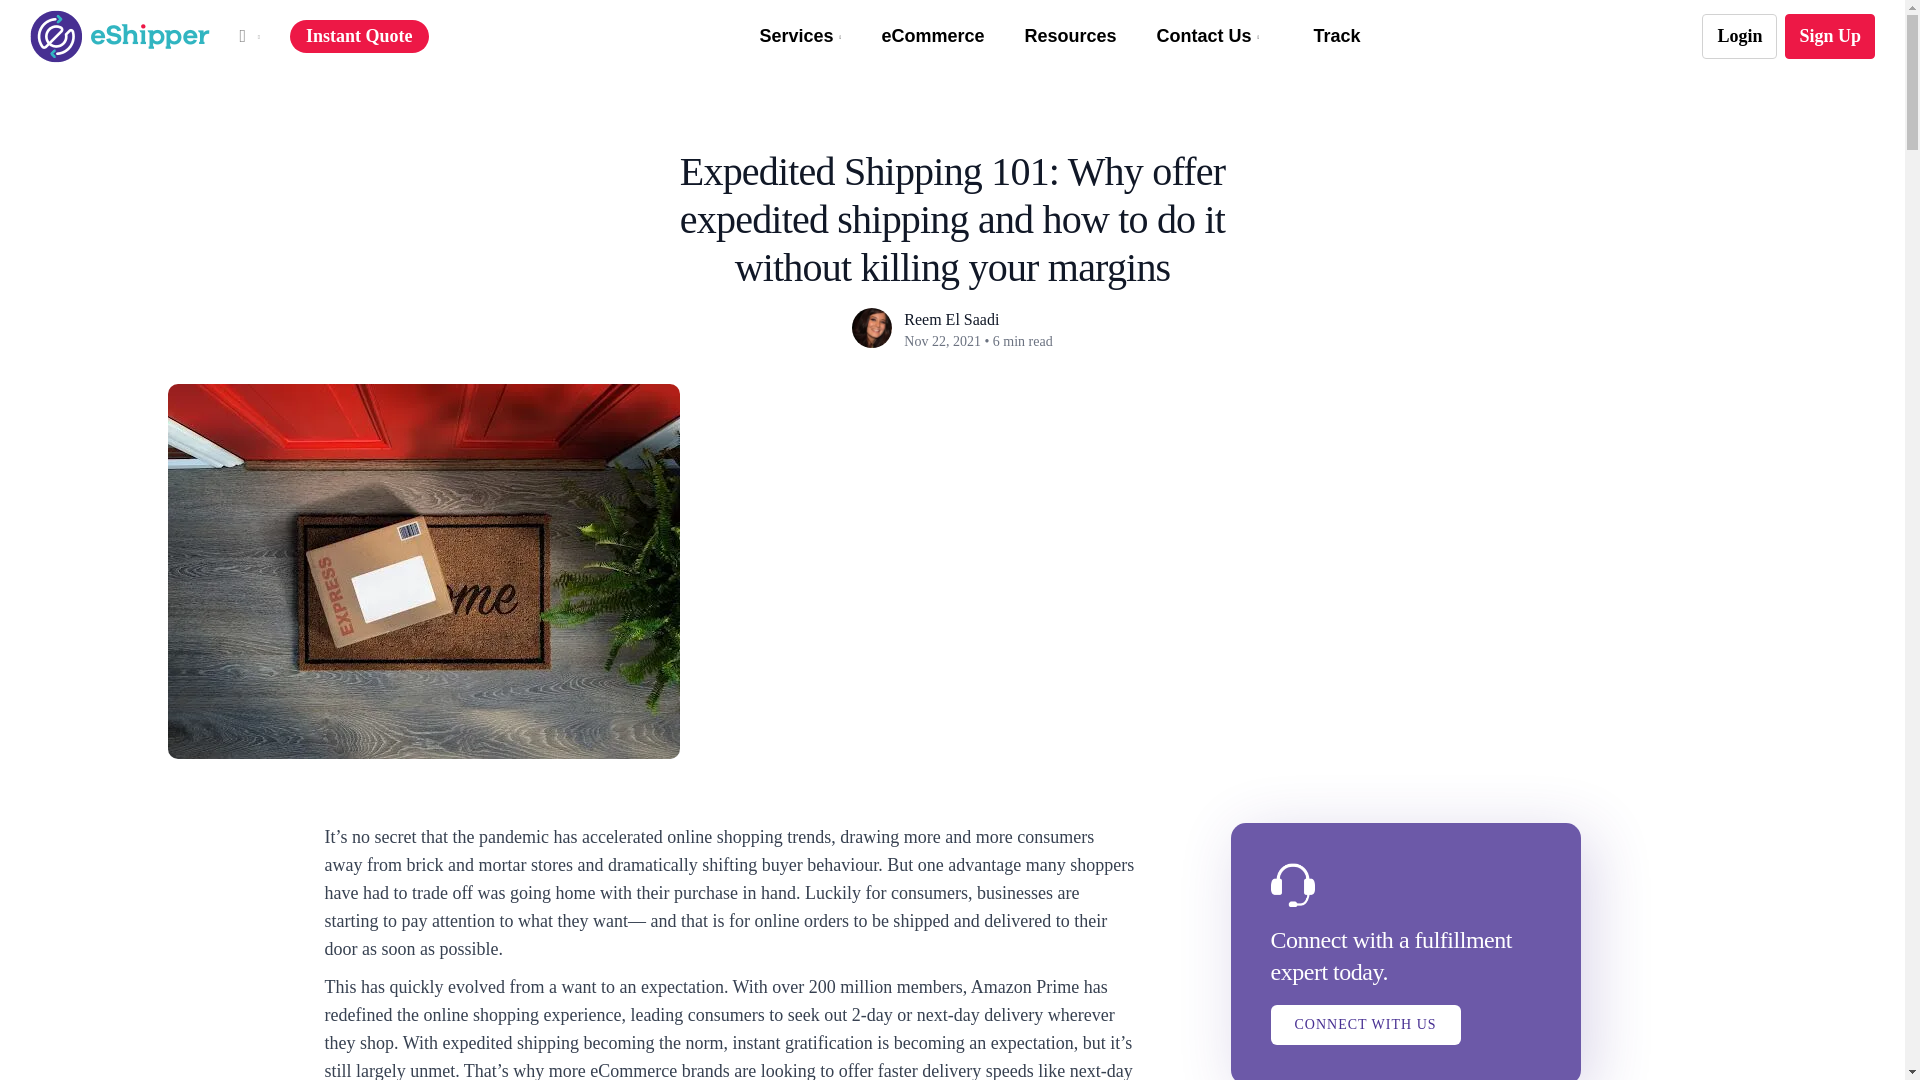 Image resolution: width=1920 pixels, height=1080 pixels. What do you see at coordinates (1336, 36) in the screenshot?
I see `Track` at bounding box center [1336, 36].